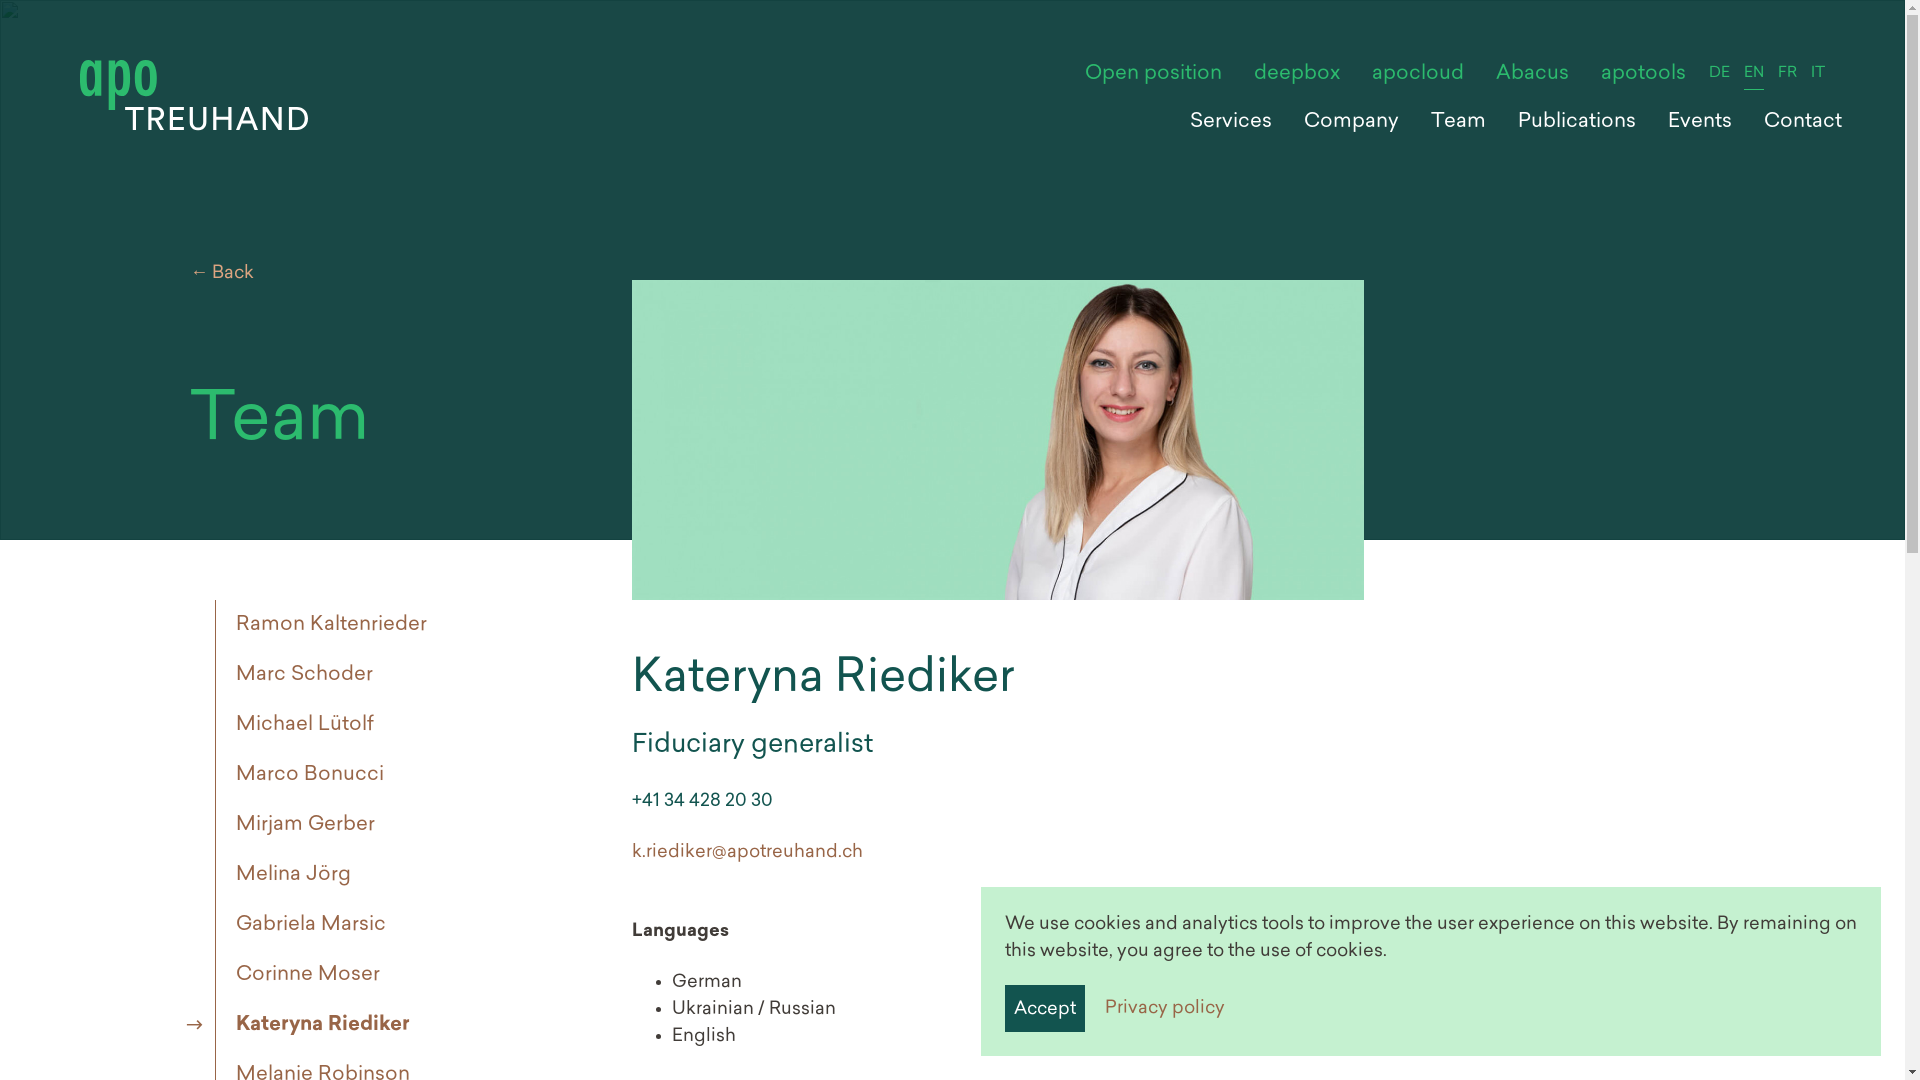 This screenshot has width=1920, height=1080. I want to click on FR, so click(1788, 74).